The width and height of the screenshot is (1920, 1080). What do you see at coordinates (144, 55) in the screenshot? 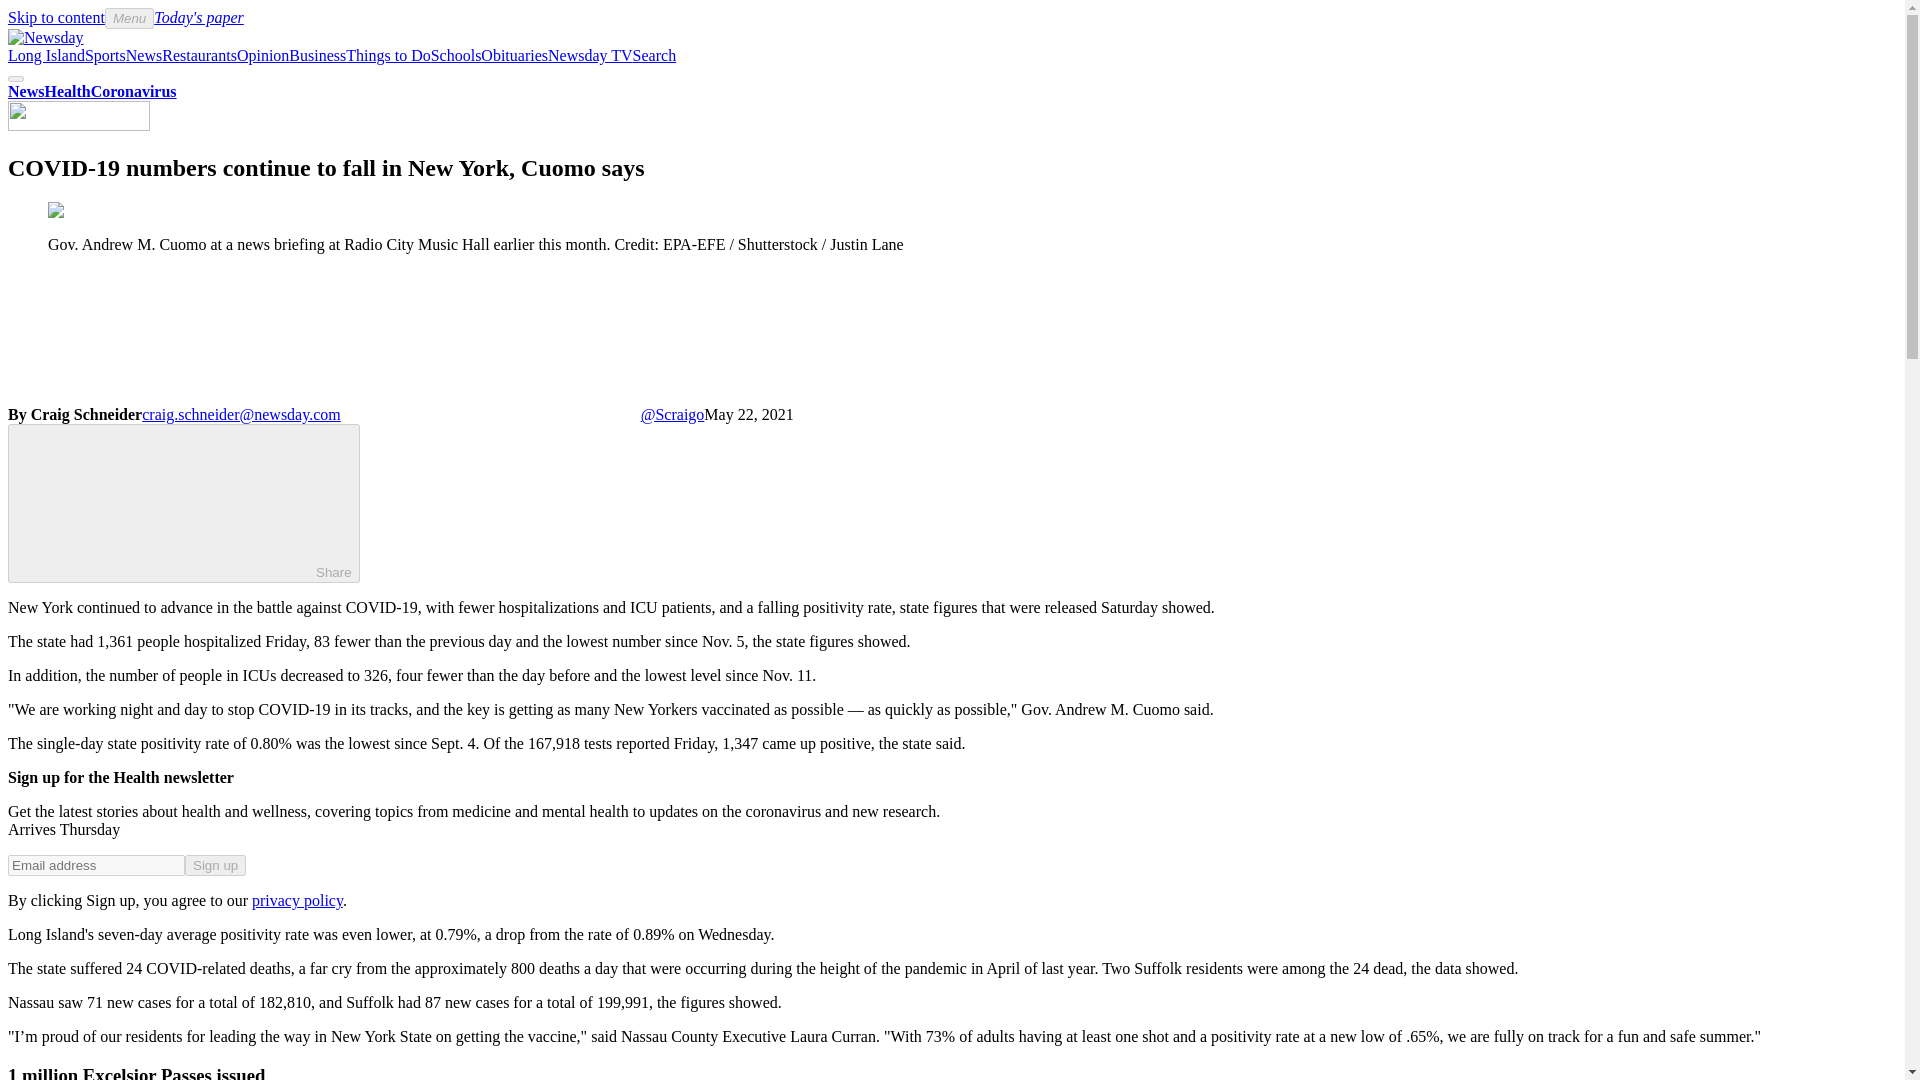
I see `News` at bounding box center [144, 55].